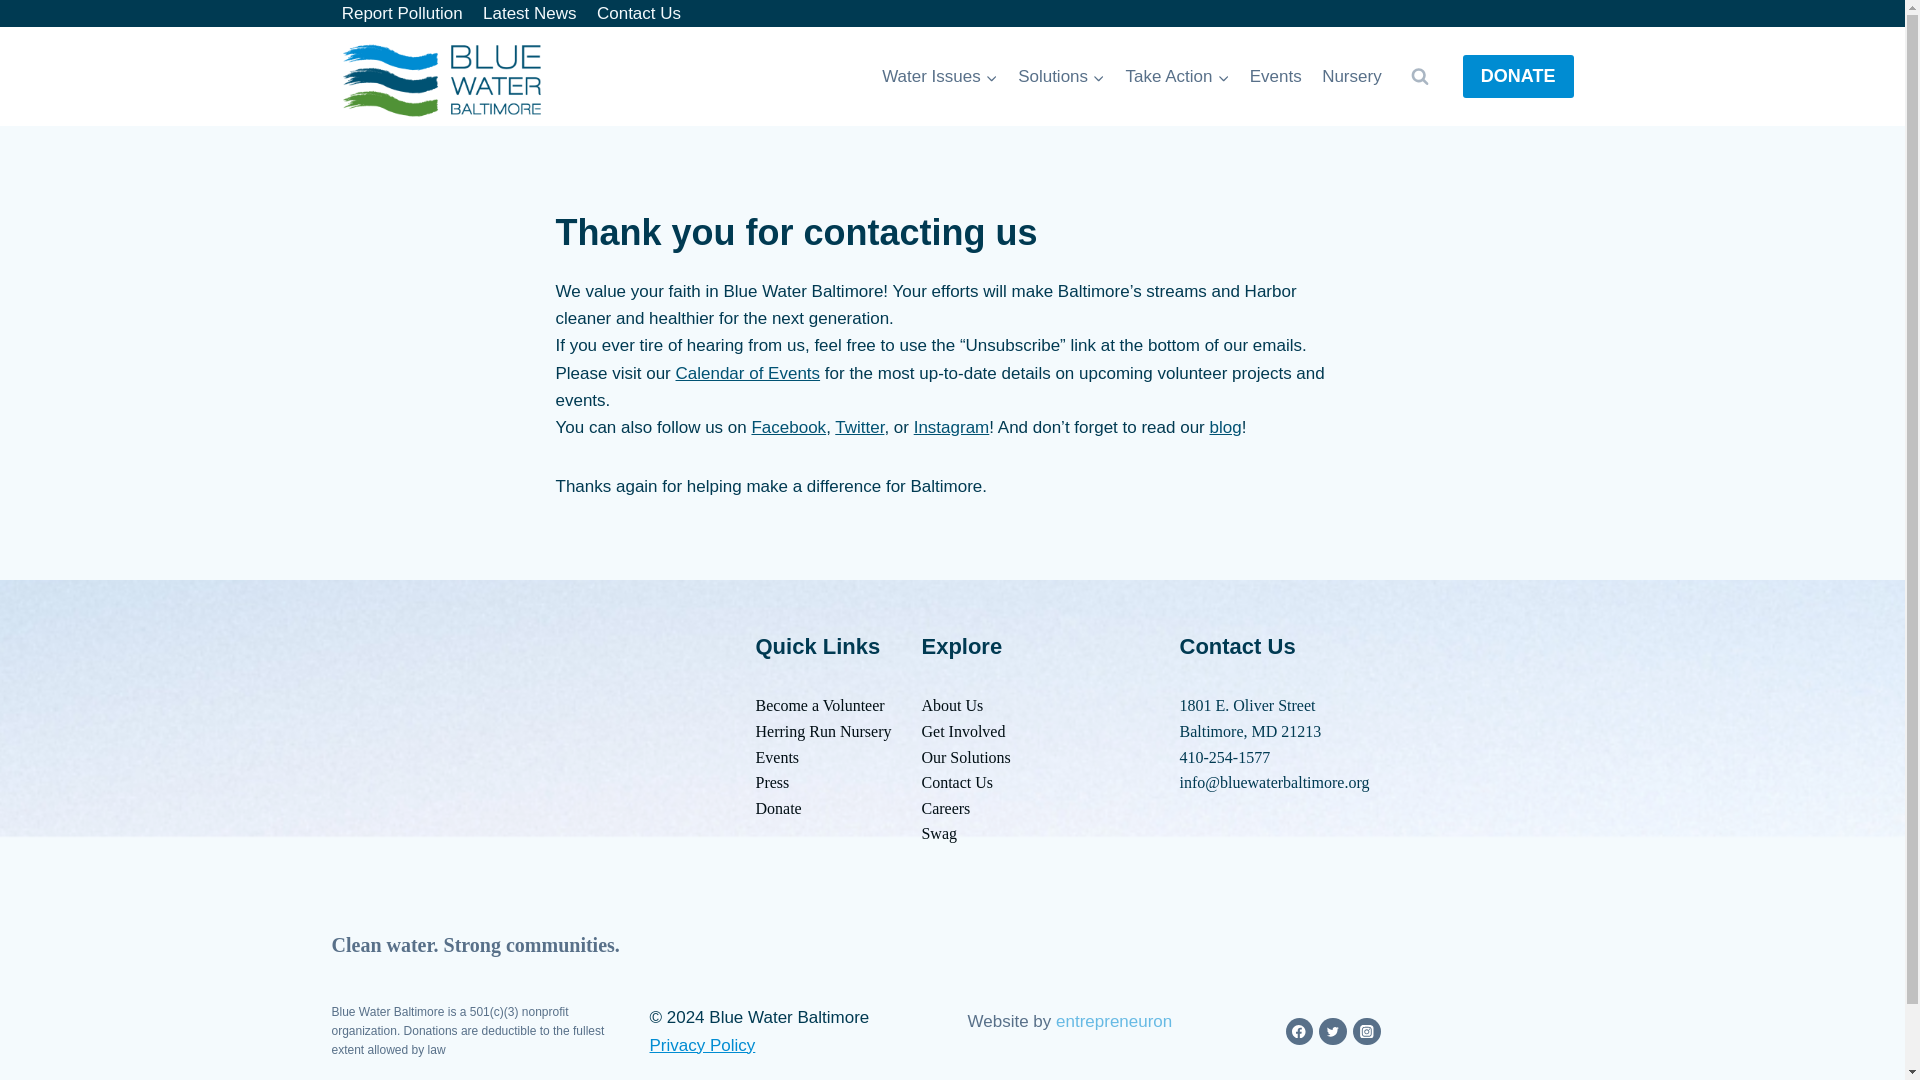  What do you see at coordinates (639, 14) in the screenshot?
I see `Contact Us` at bounding box center [639, 14].